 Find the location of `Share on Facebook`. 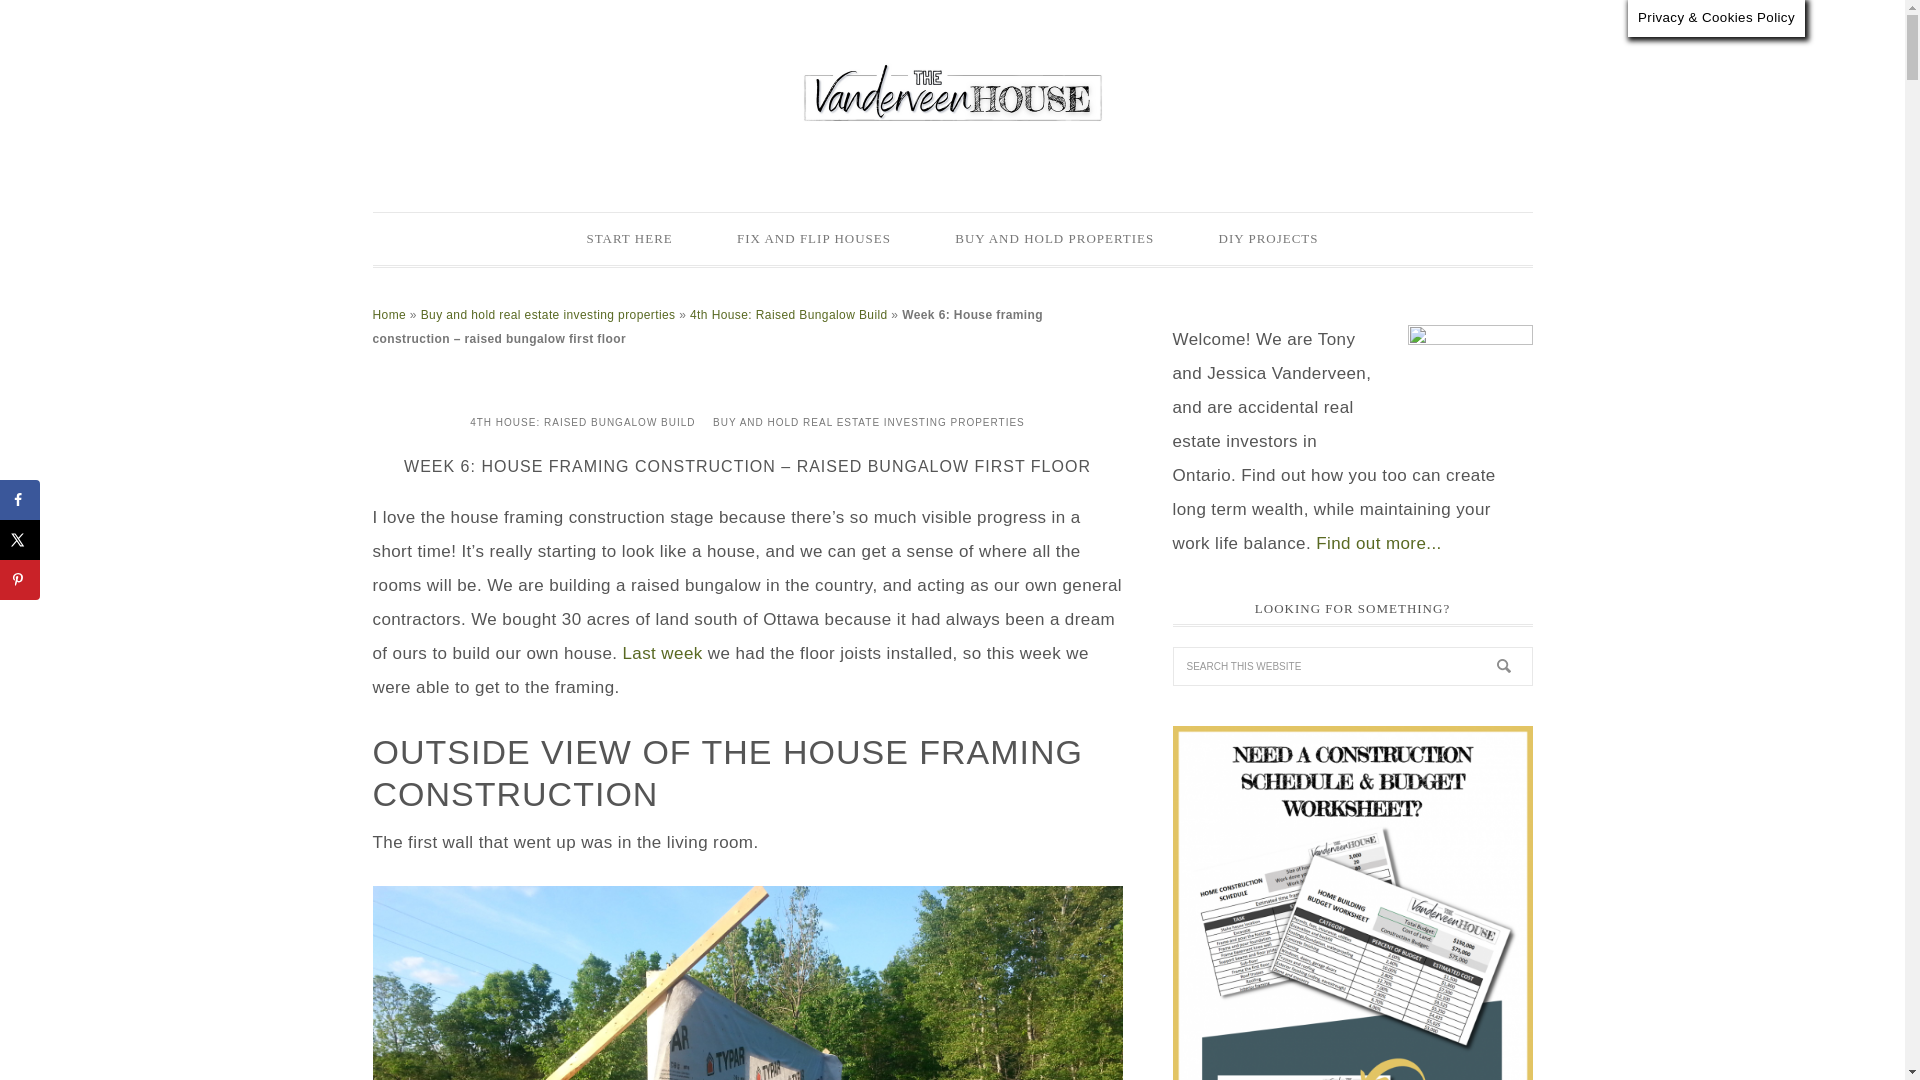

Share on Facebook is located at coordinates (20, 499).